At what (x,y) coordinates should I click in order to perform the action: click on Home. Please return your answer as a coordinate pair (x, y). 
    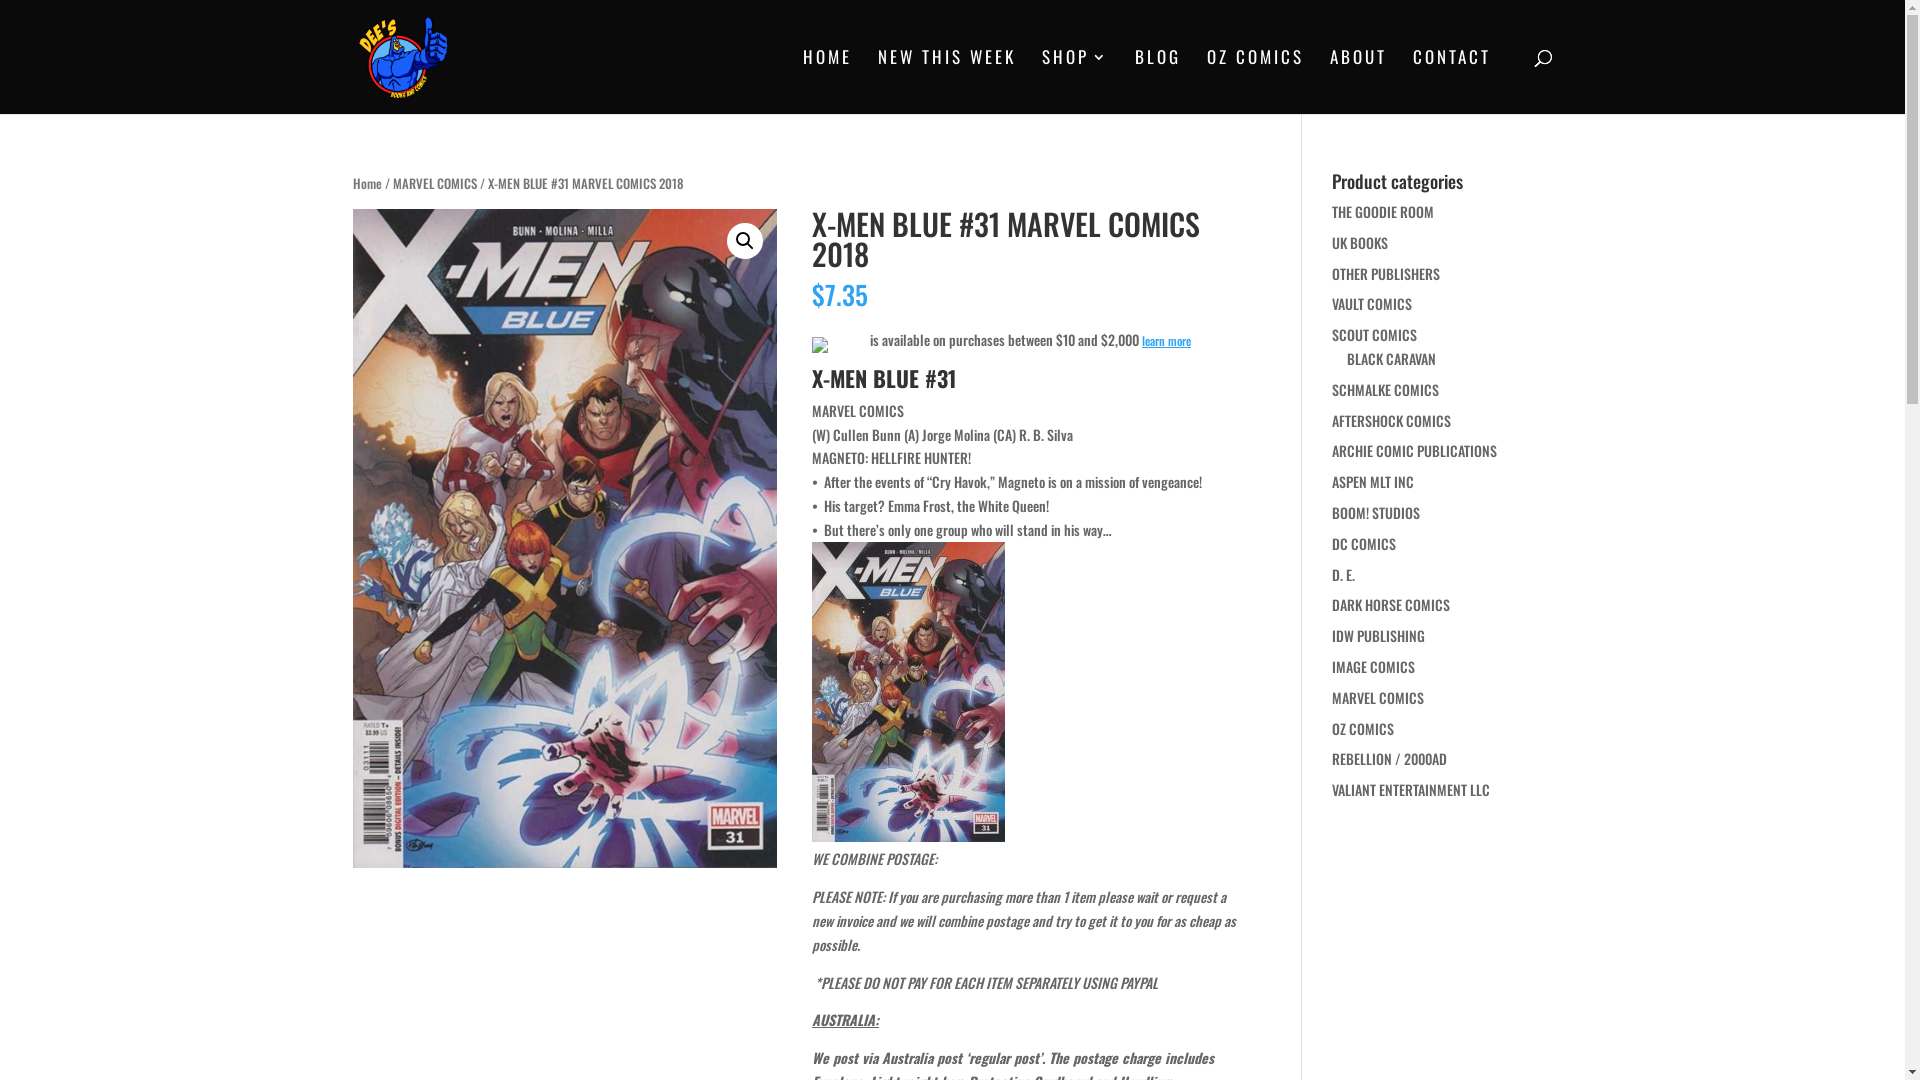
    Looking at the image, I should click on (366, 184).